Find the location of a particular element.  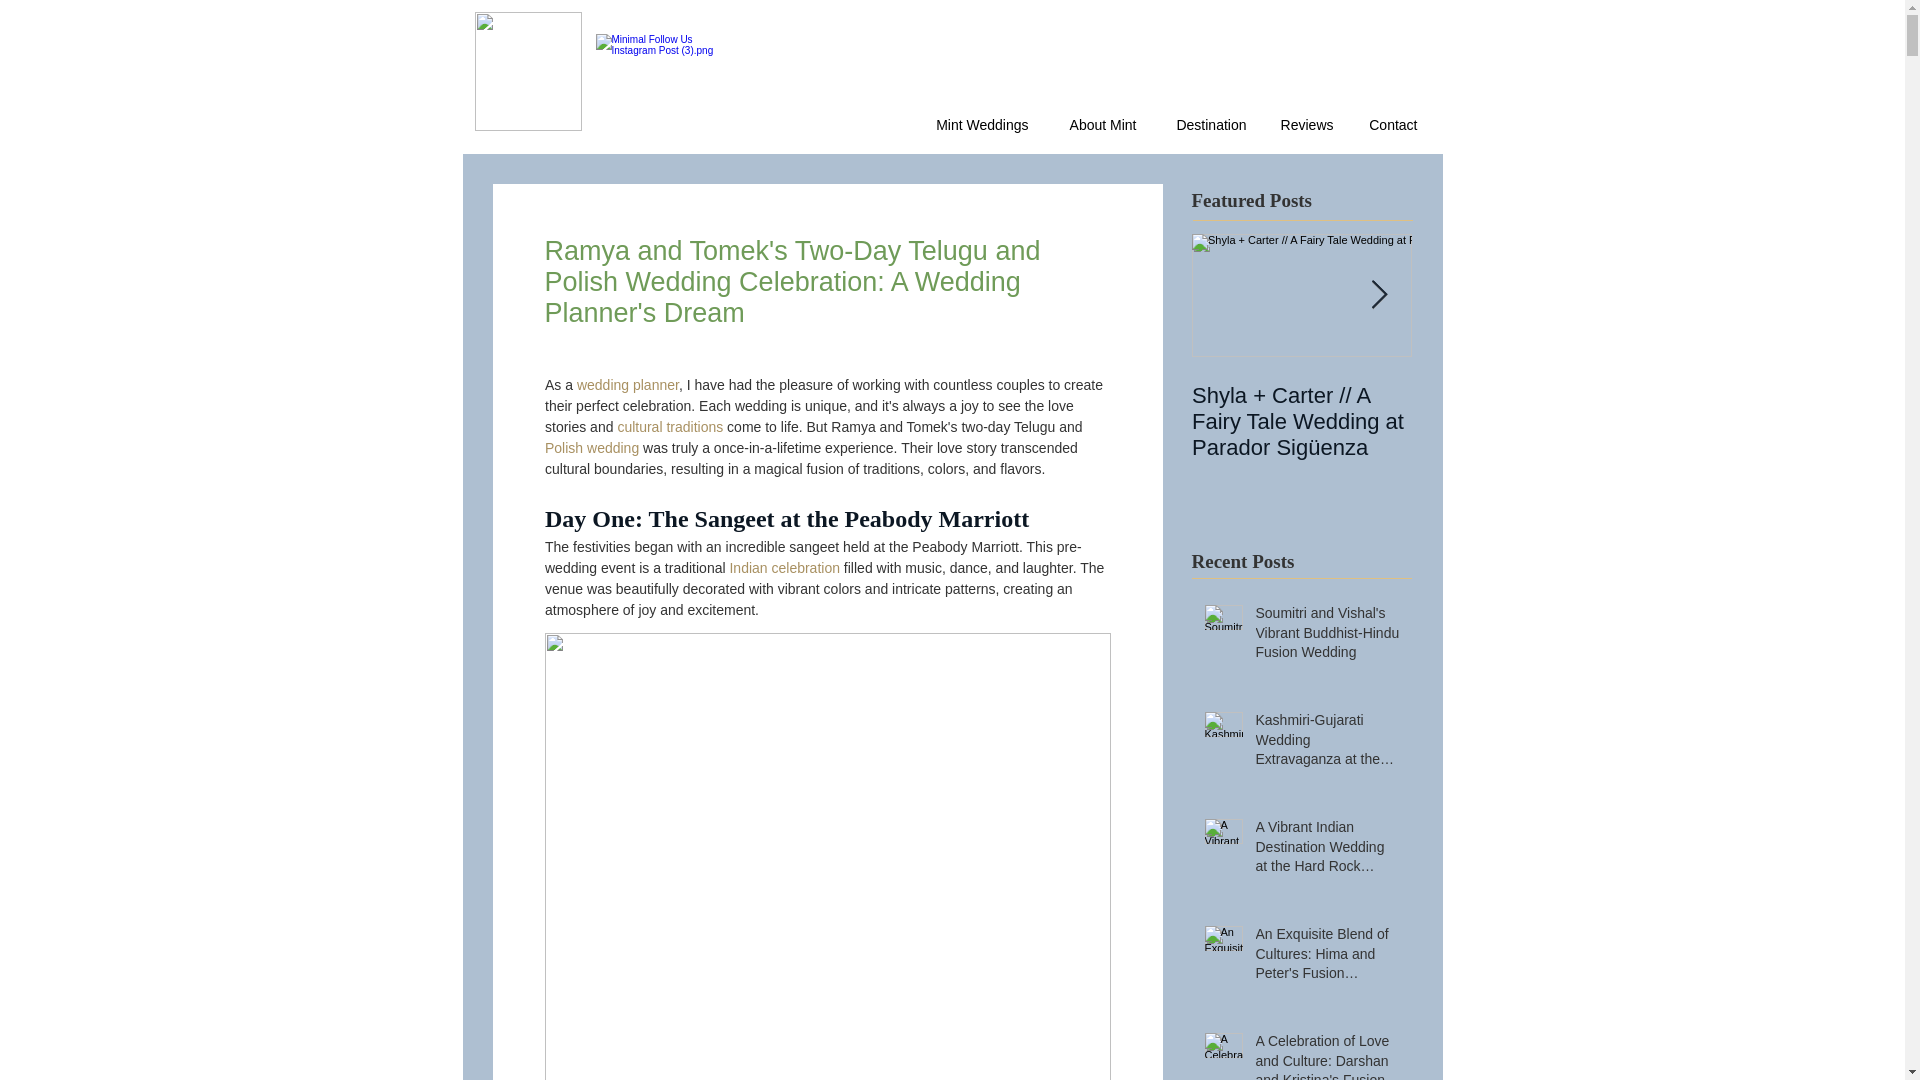

wedding planner is located at coordinates (626, 384).